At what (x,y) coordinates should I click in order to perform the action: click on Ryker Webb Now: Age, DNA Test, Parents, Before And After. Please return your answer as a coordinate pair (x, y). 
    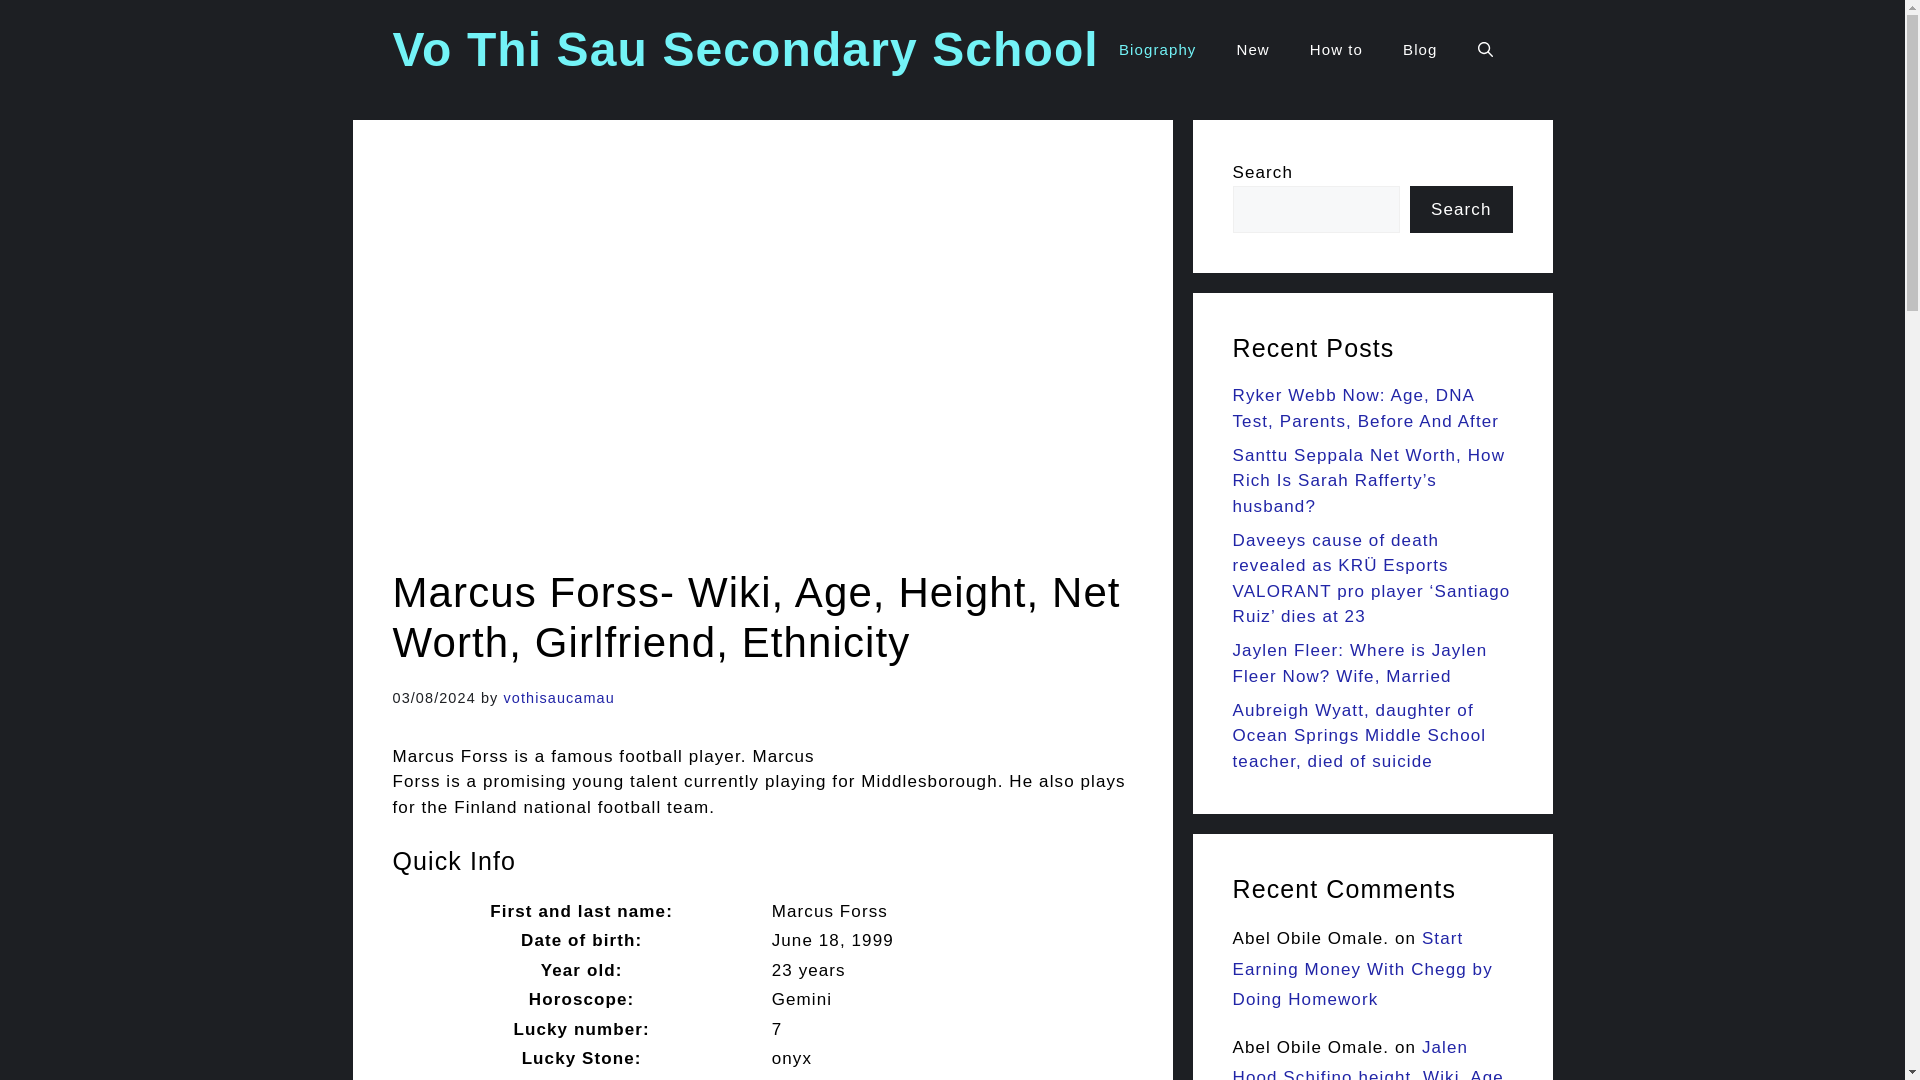
    Looking at the image, I should click on (1366, 408).